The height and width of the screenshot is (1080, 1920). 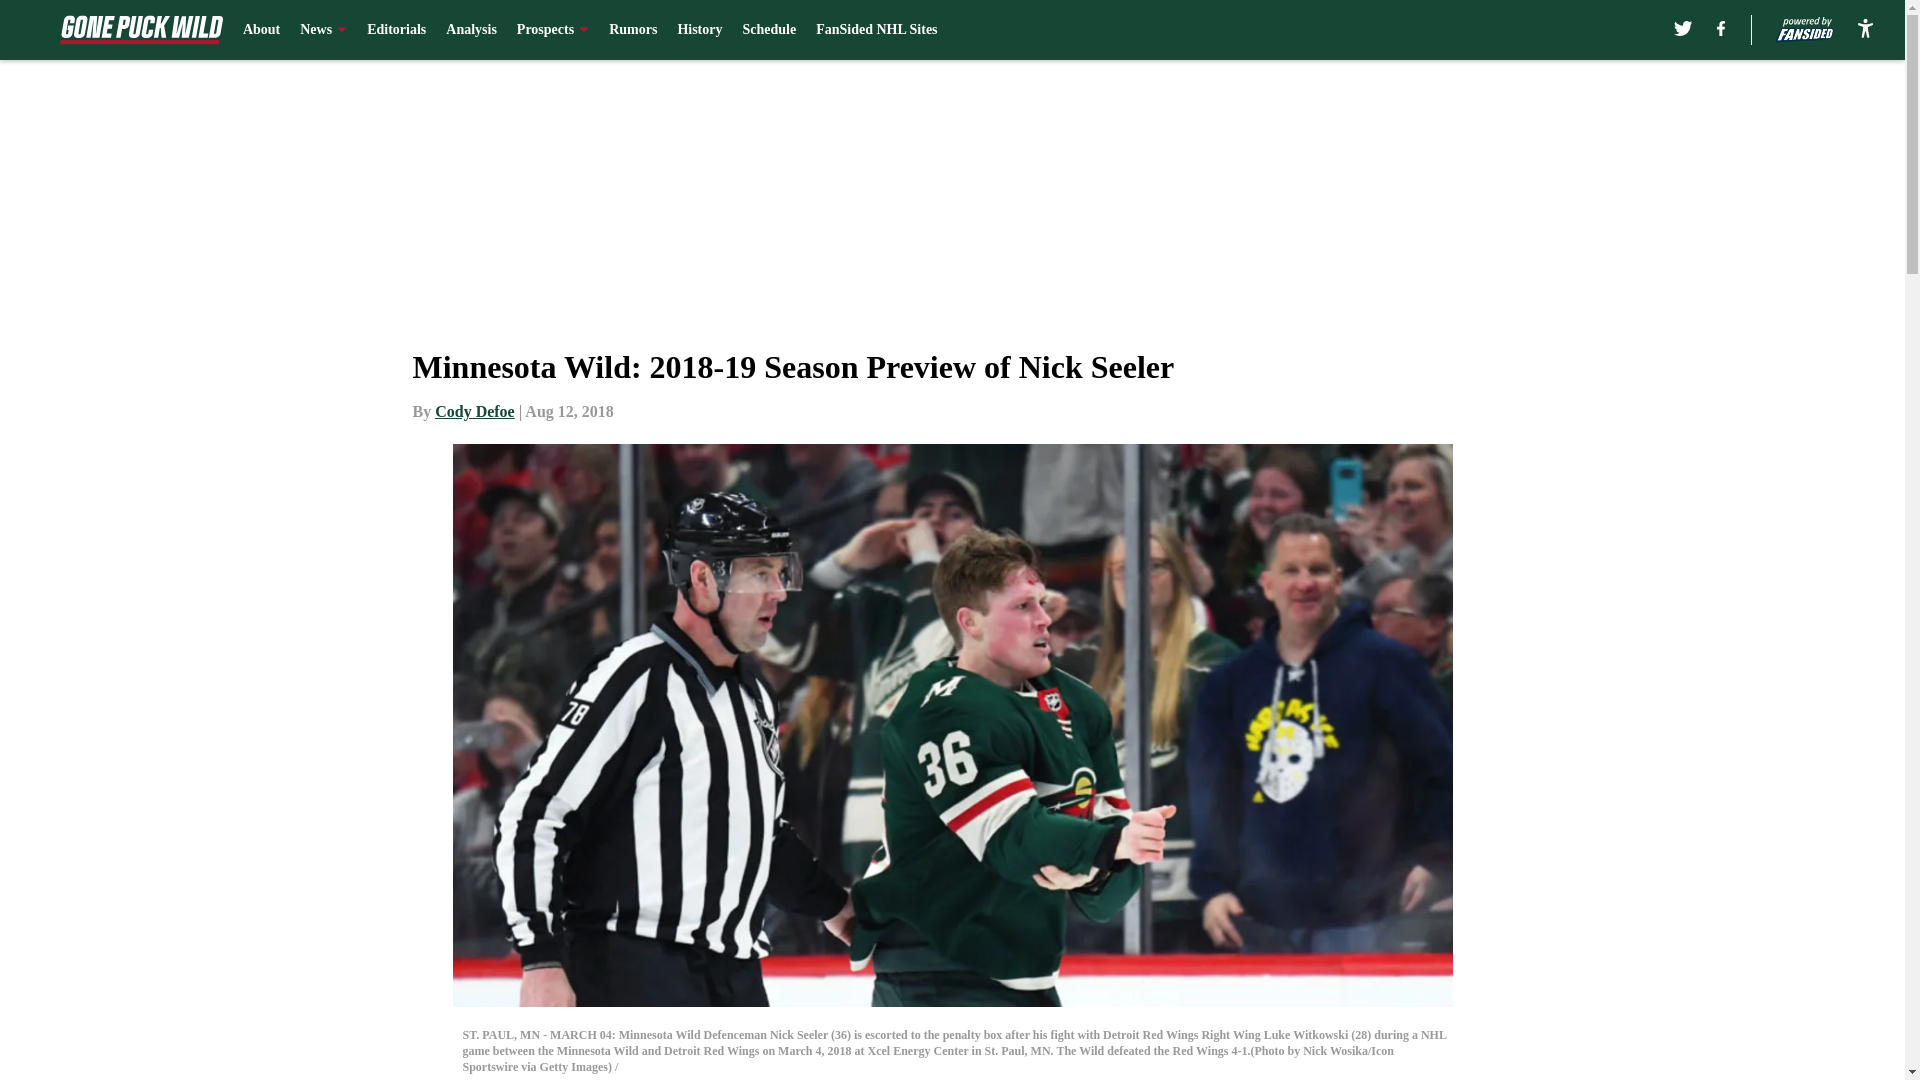 What do you see at coordinates (262, 30) in the screenshot?
I see `About` at bounding box center [262, 30].